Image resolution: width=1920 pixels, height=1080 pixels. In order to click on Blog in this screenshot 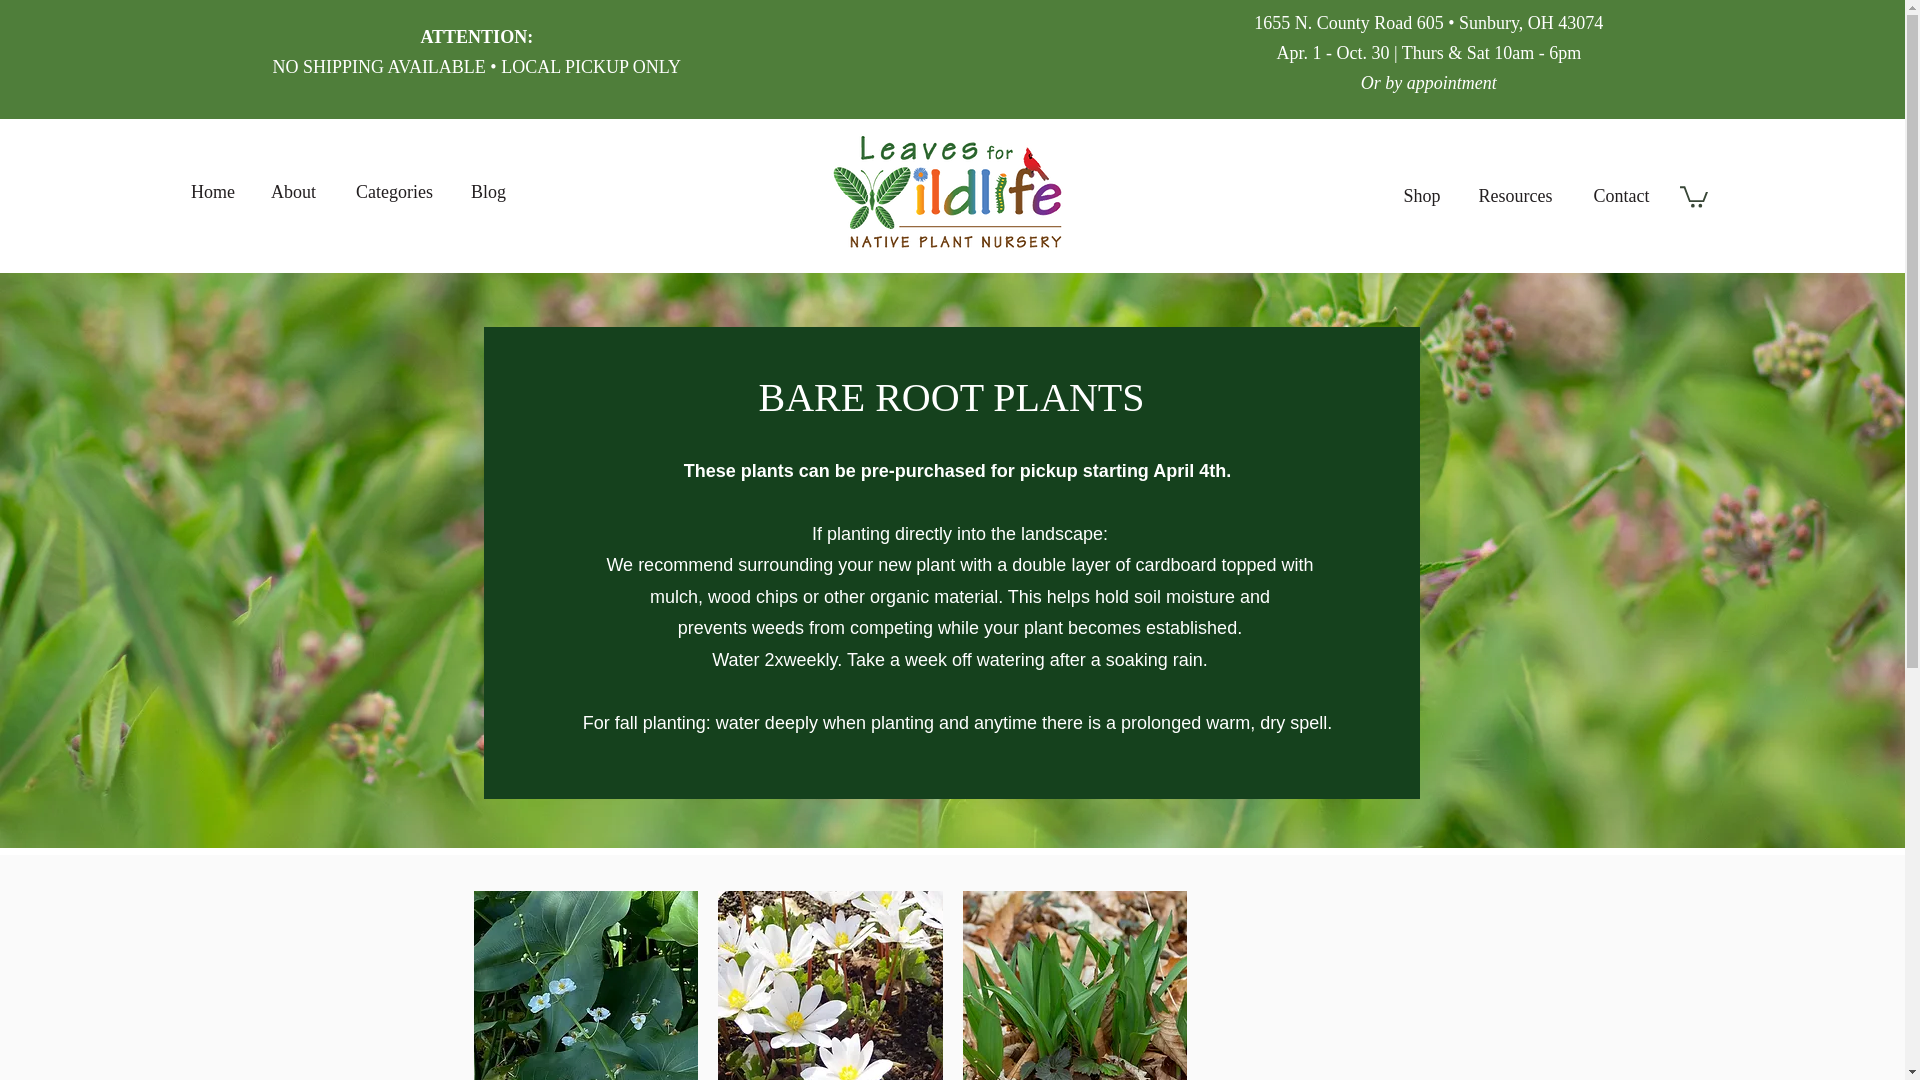, I will do `click(488, 192)`.